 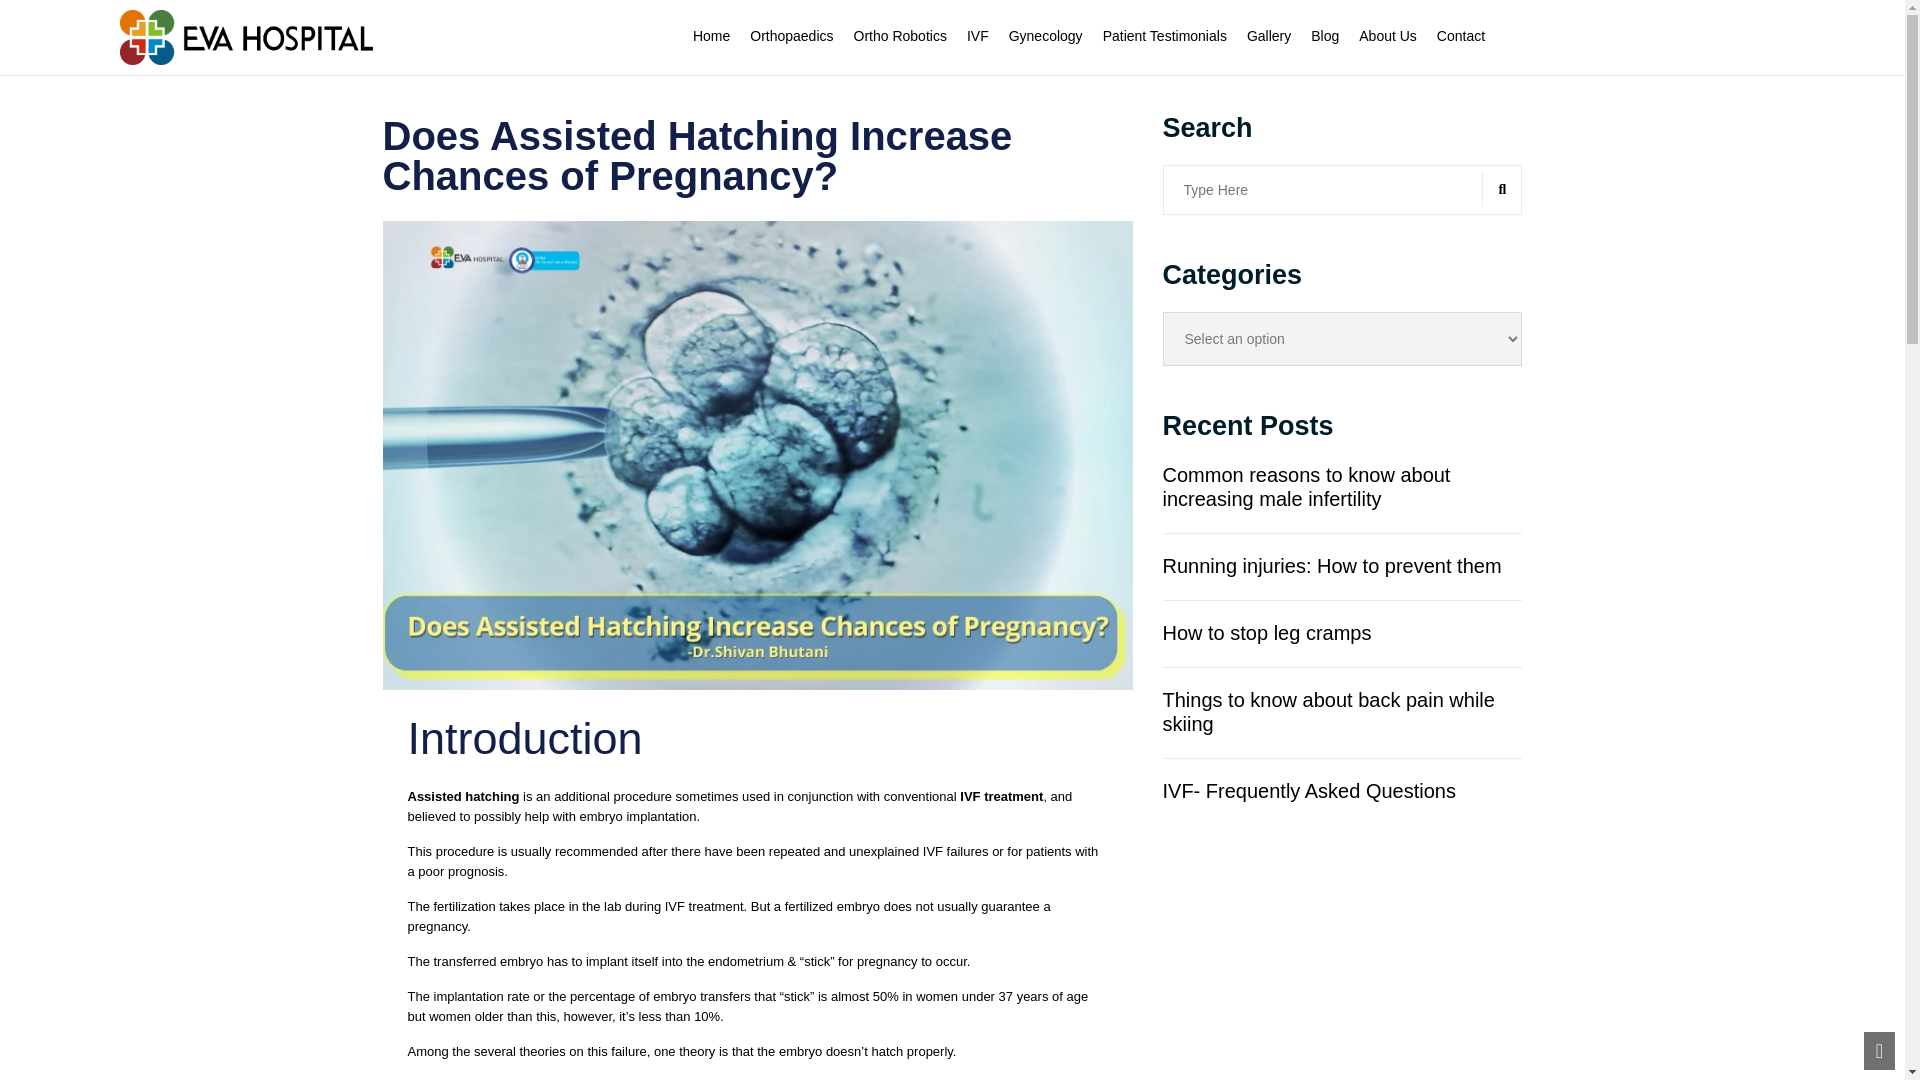 What do you see at coordinates (900, 36) in the screenshot?
I see `Ortho robotics` at bounding box center [900, 36].